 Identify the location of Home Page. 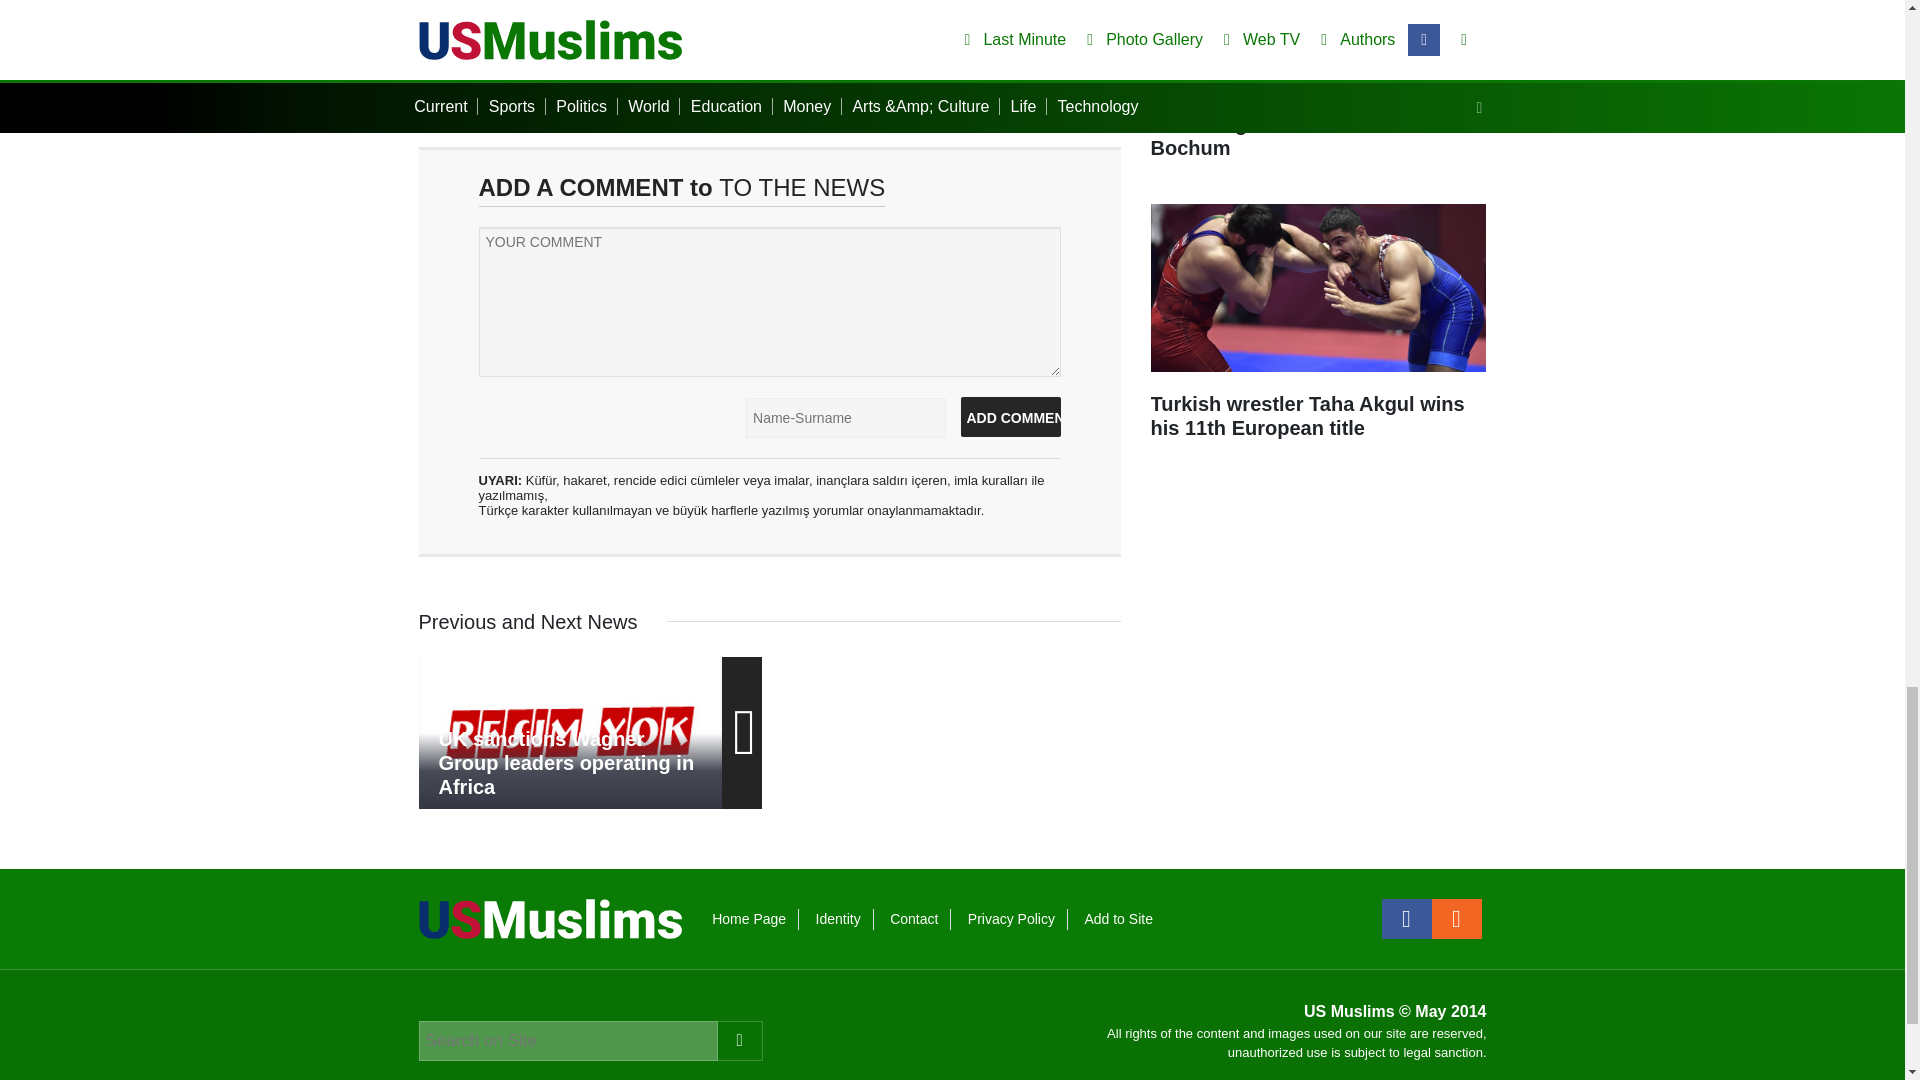
(748, 918).